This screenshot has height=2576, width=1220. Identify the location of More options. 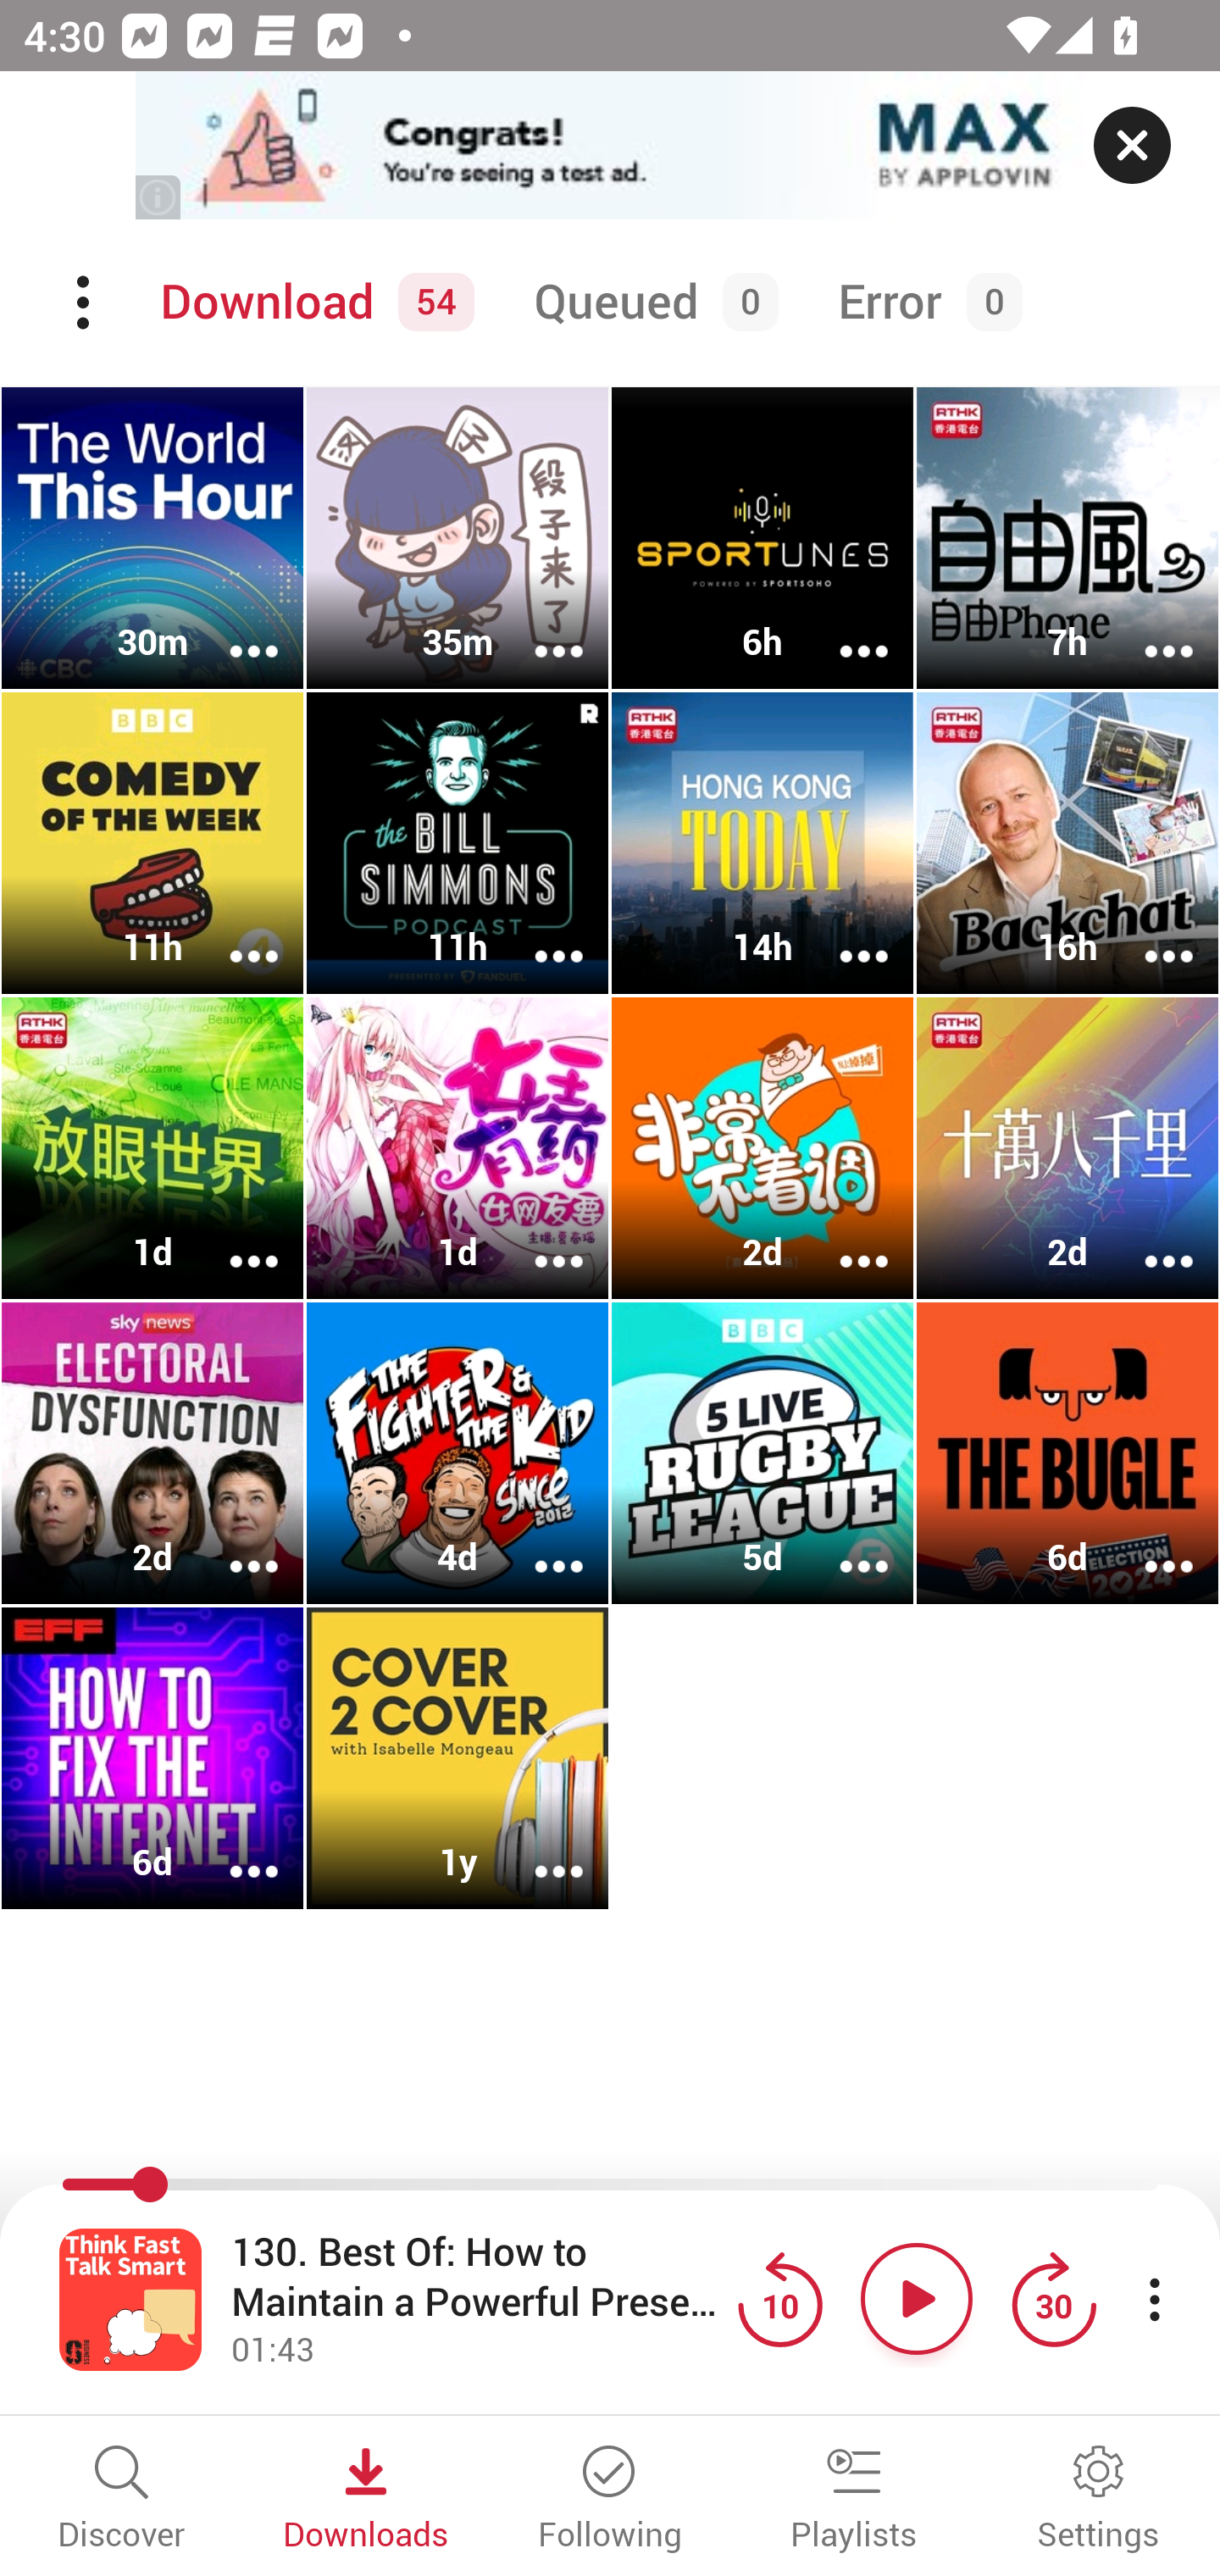
(232, 1239).